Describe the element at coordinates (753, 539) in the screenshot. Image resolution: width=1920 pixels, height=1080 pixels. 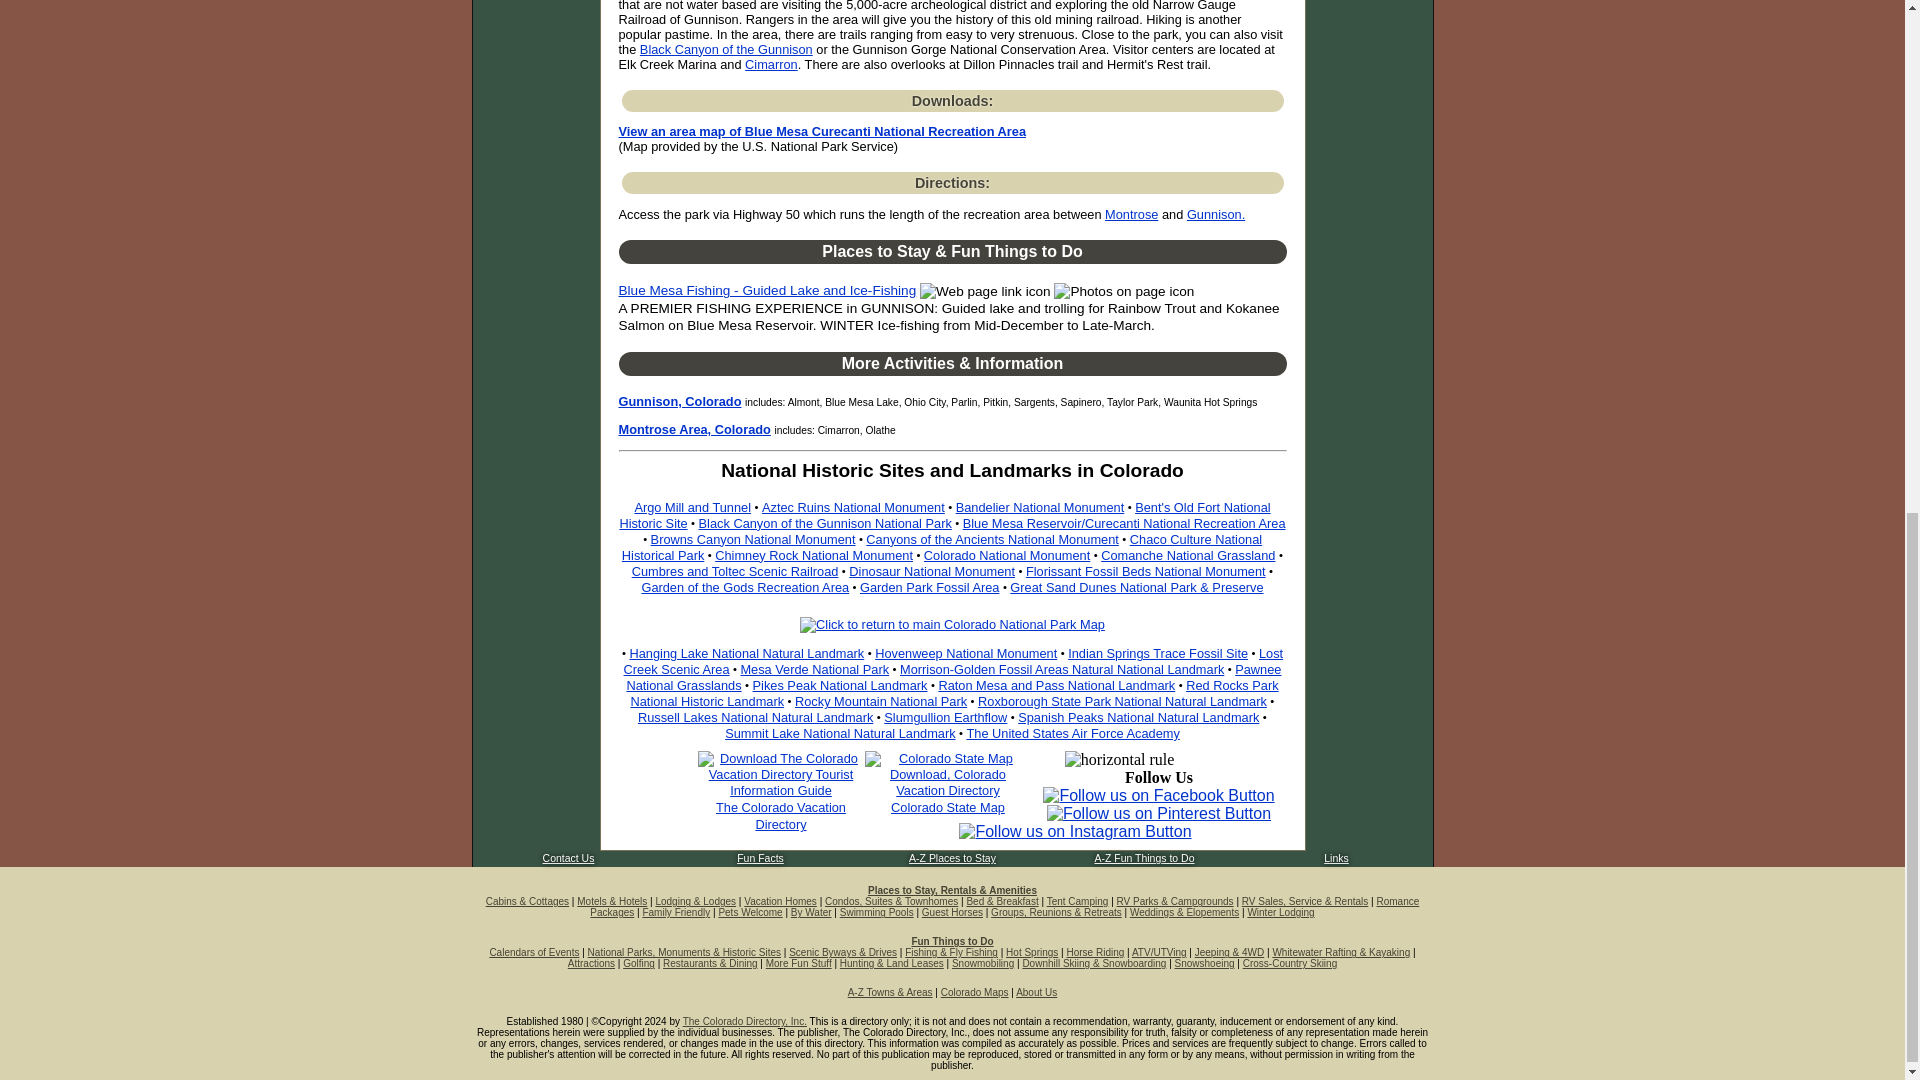
I see `Browns Canyon National Monument` at that location.